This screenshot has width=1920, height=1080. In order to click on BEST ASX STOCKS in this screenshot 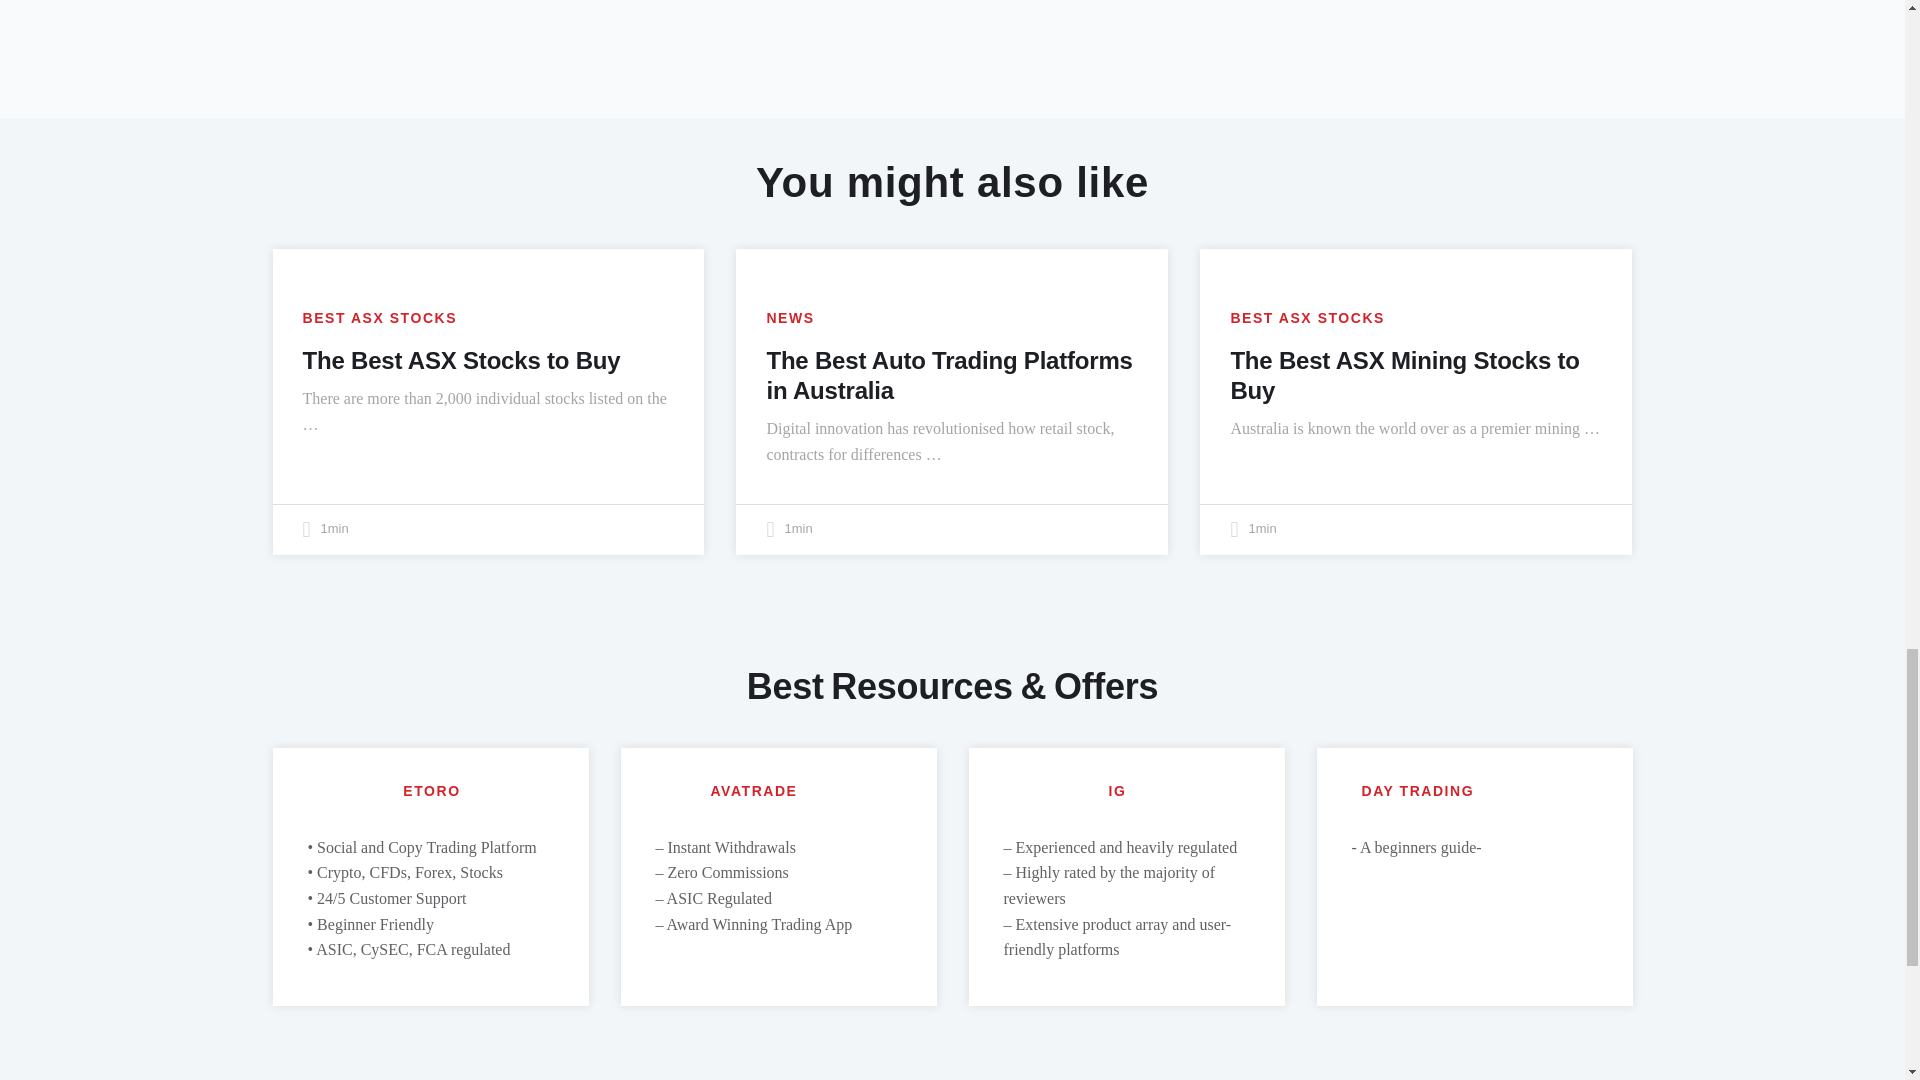, I will do `click(378, 318)`.